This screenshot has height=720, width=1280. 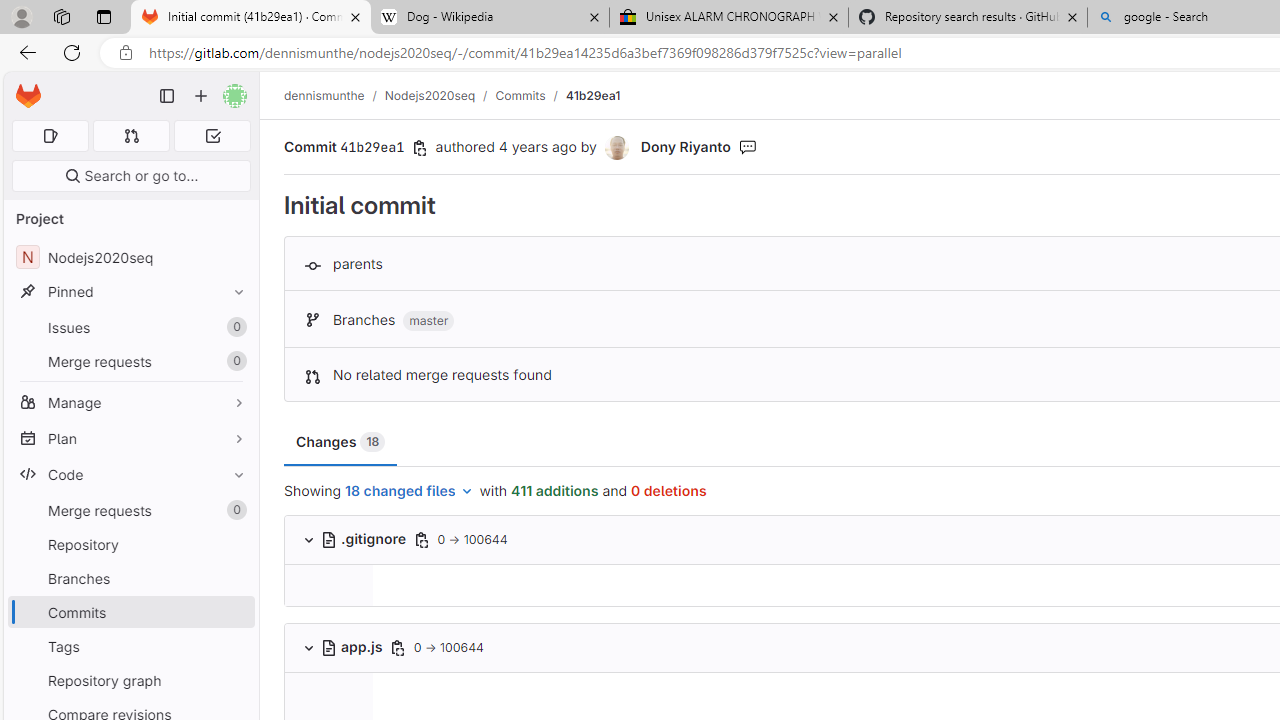 I want to click on Plan, so click(x=130, y=438).